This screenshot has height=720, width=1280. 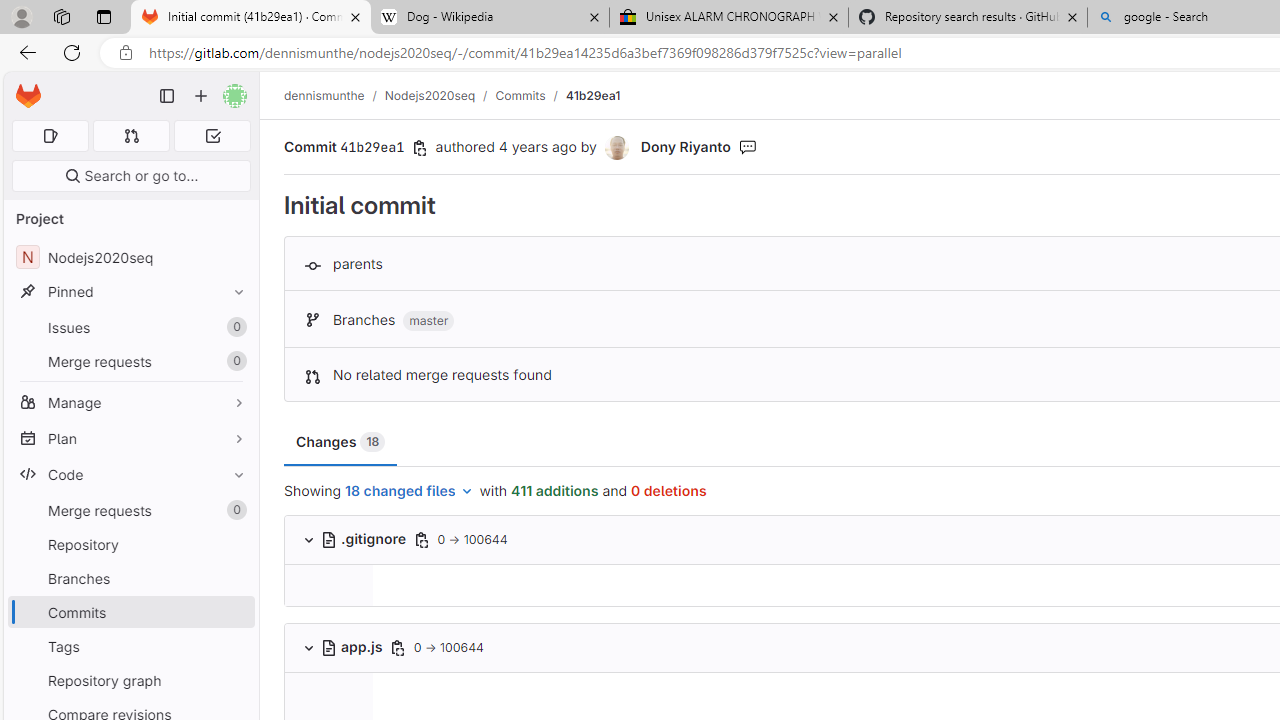 I want to click on Plan, so click(x=130, y=438).